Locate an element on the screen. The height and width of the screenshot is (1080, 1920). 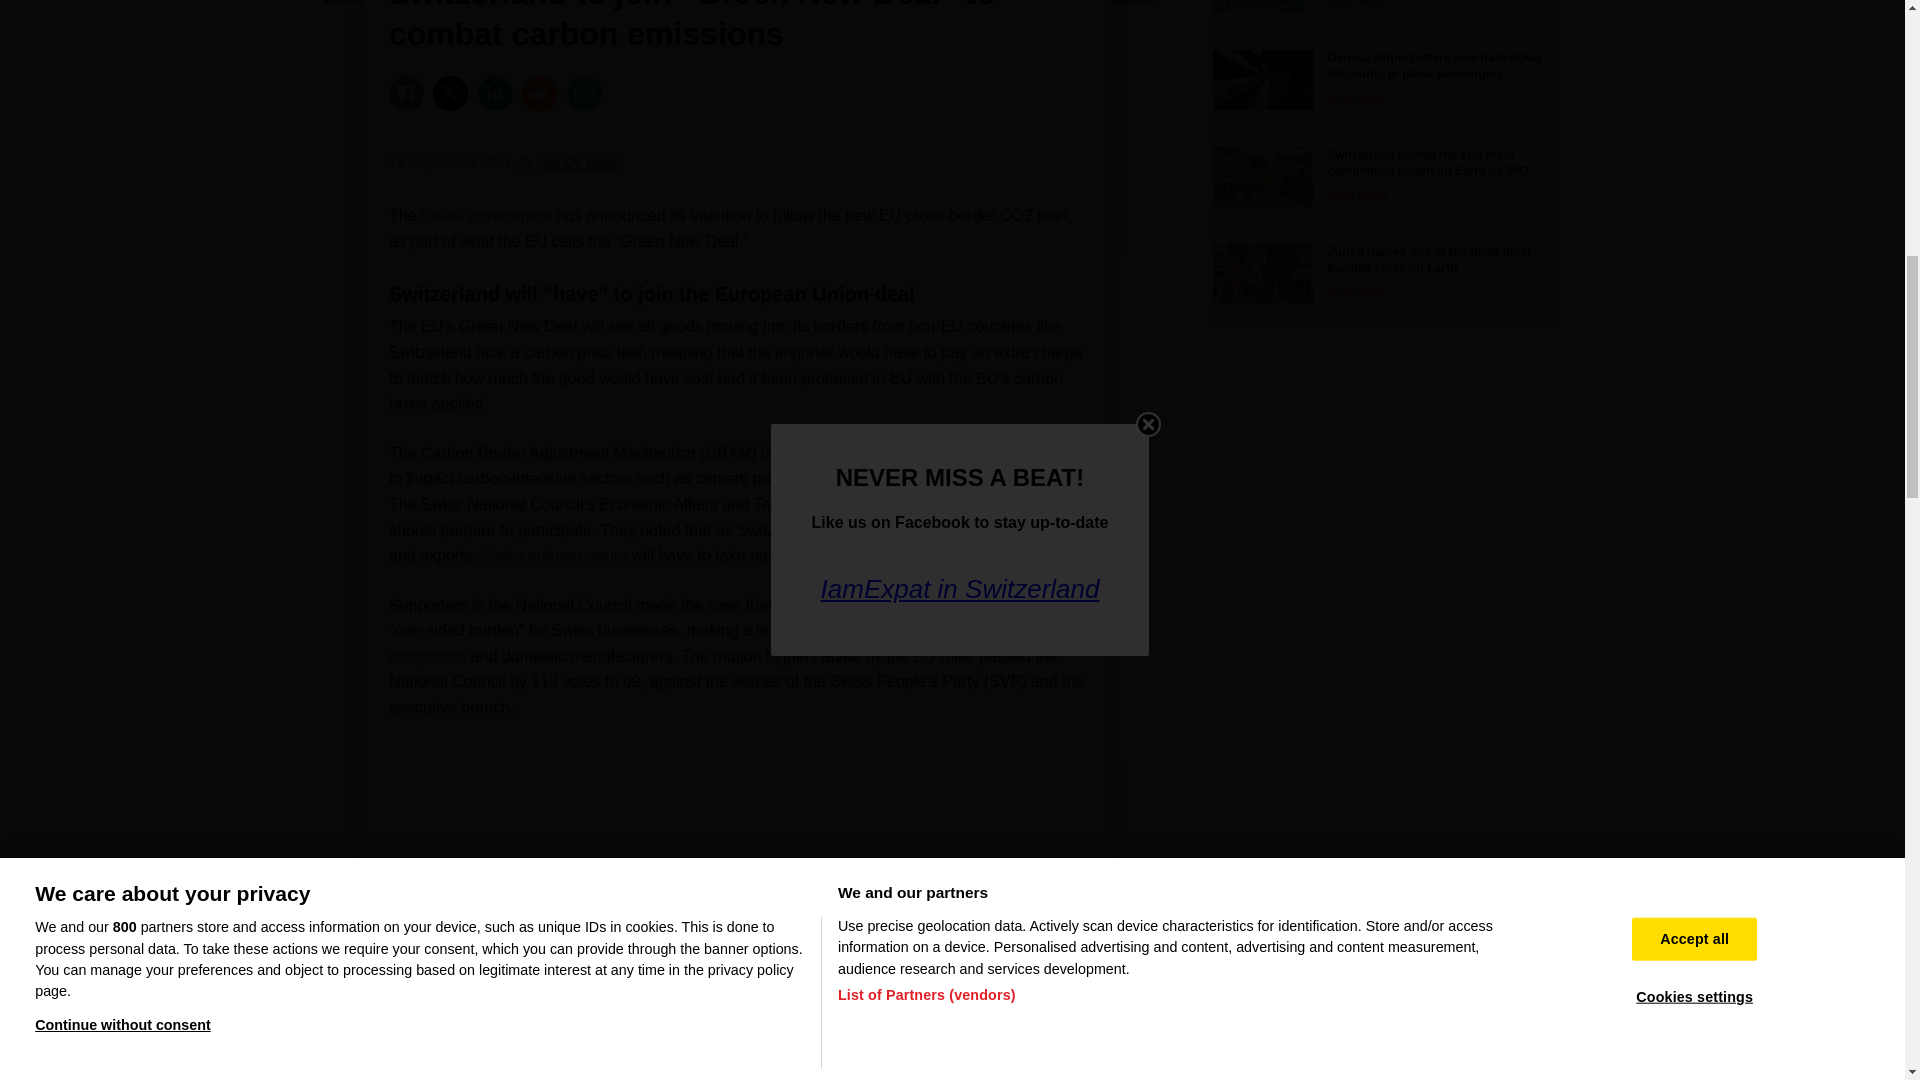
Two Swiss cities named among the 10 happiest in the world is located at coordinates (1376, 6).